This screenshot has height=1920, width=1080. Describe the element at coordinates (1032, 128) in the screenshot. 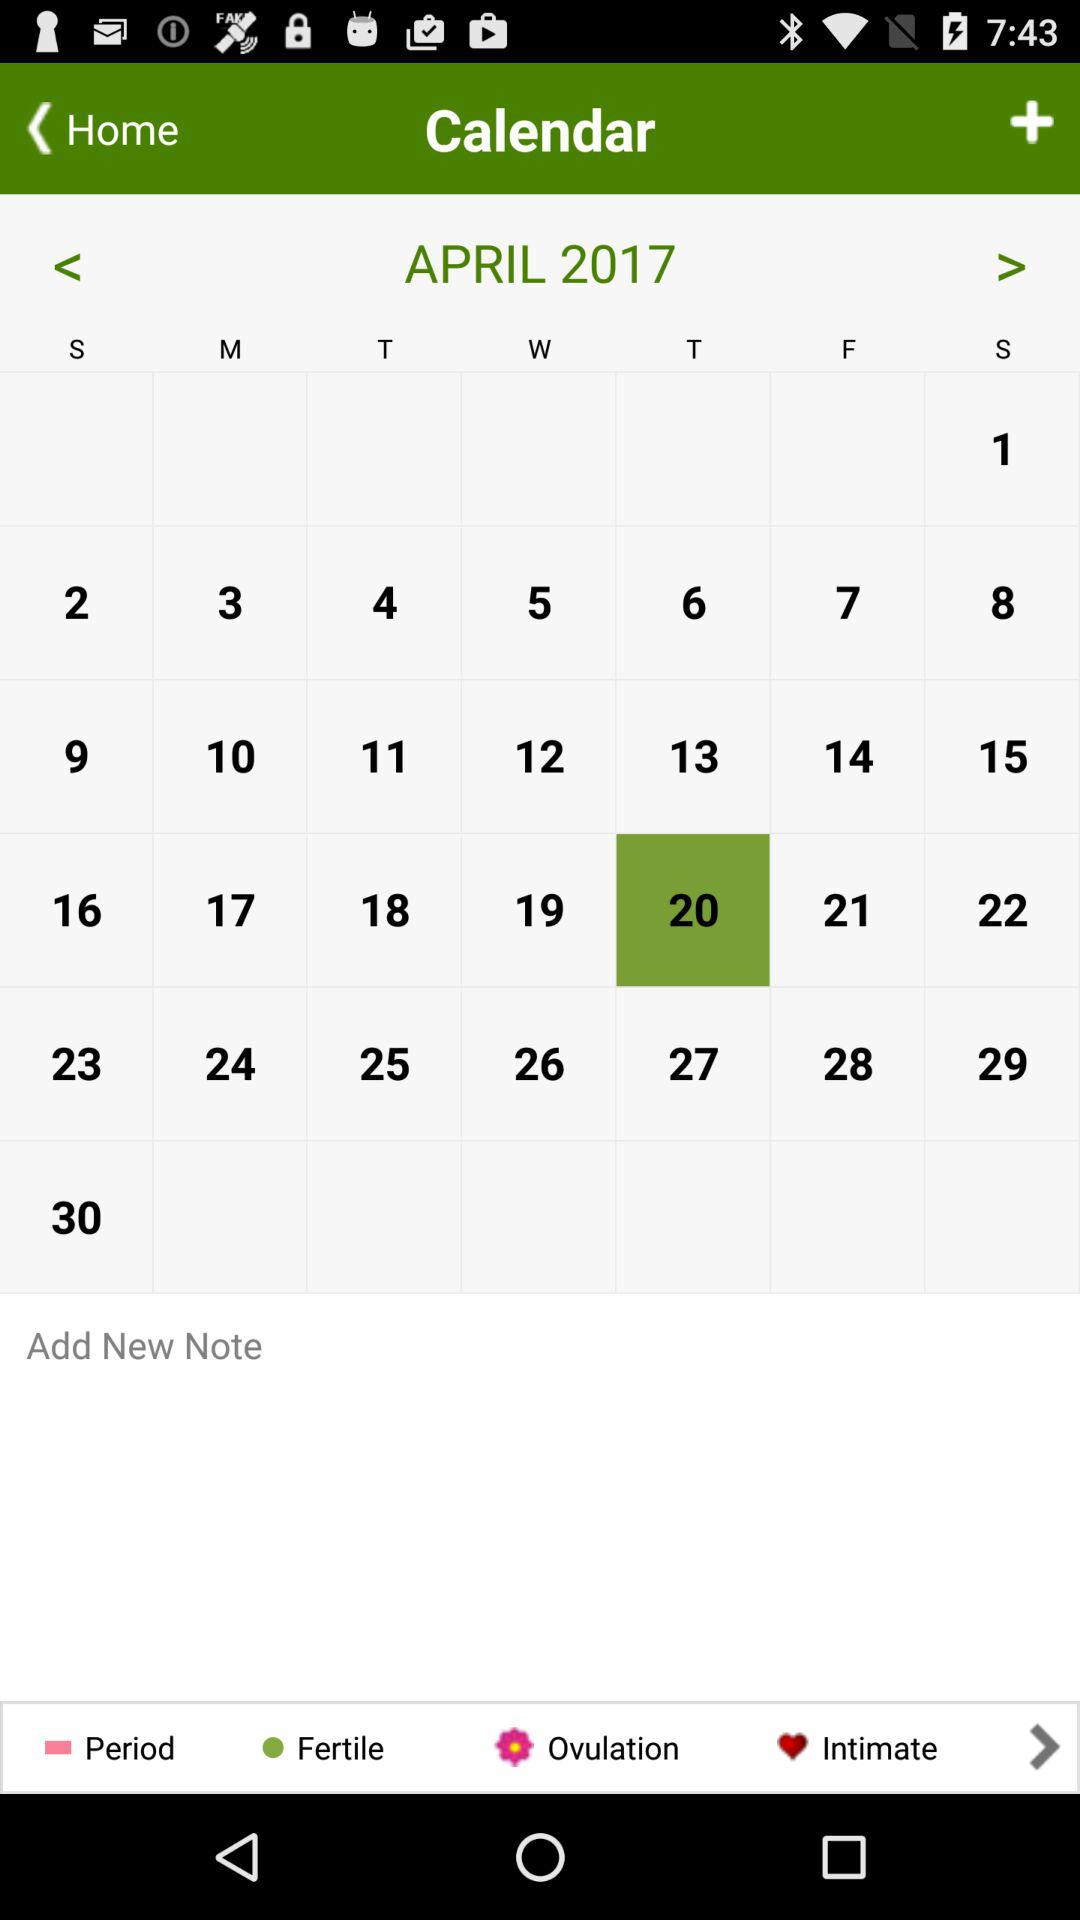

I see `add an event` at that location.